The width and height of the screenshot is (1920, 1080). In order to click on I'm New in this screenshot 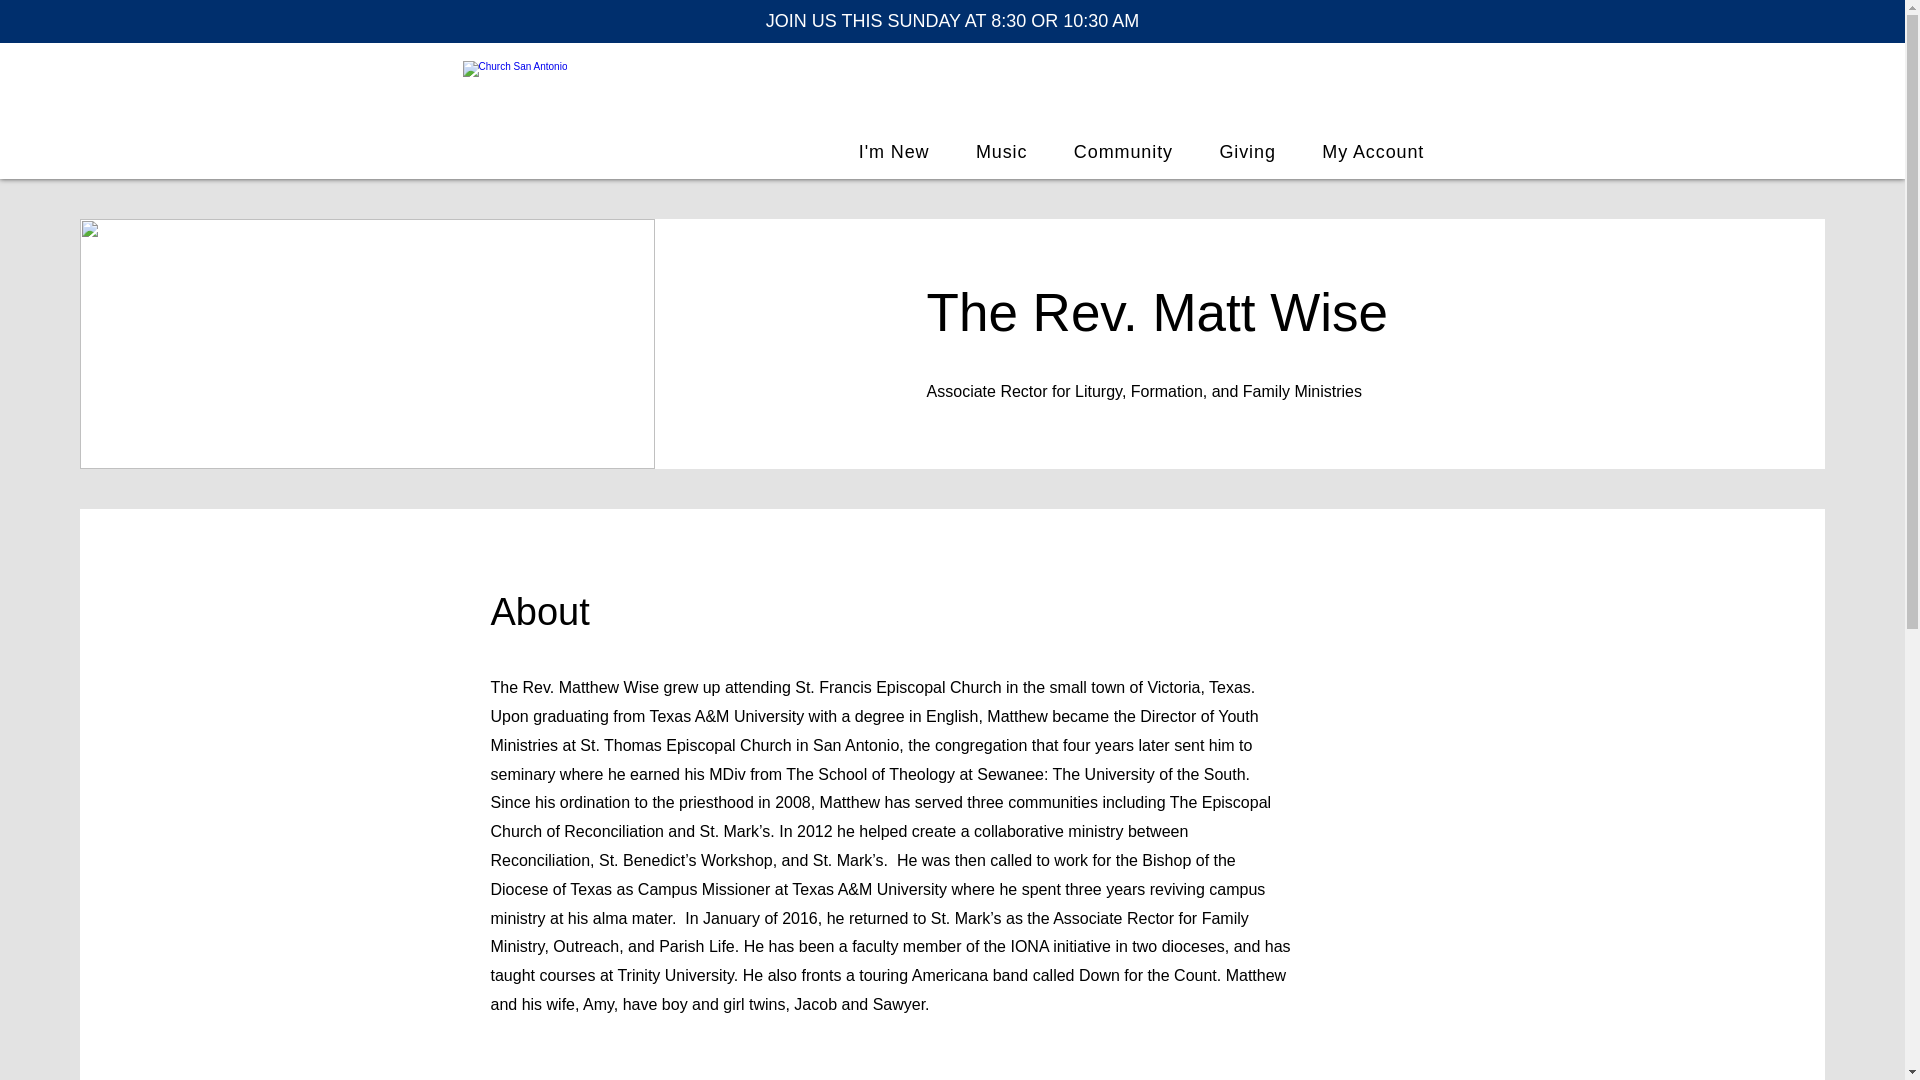, I will do `click(894, 152)`.